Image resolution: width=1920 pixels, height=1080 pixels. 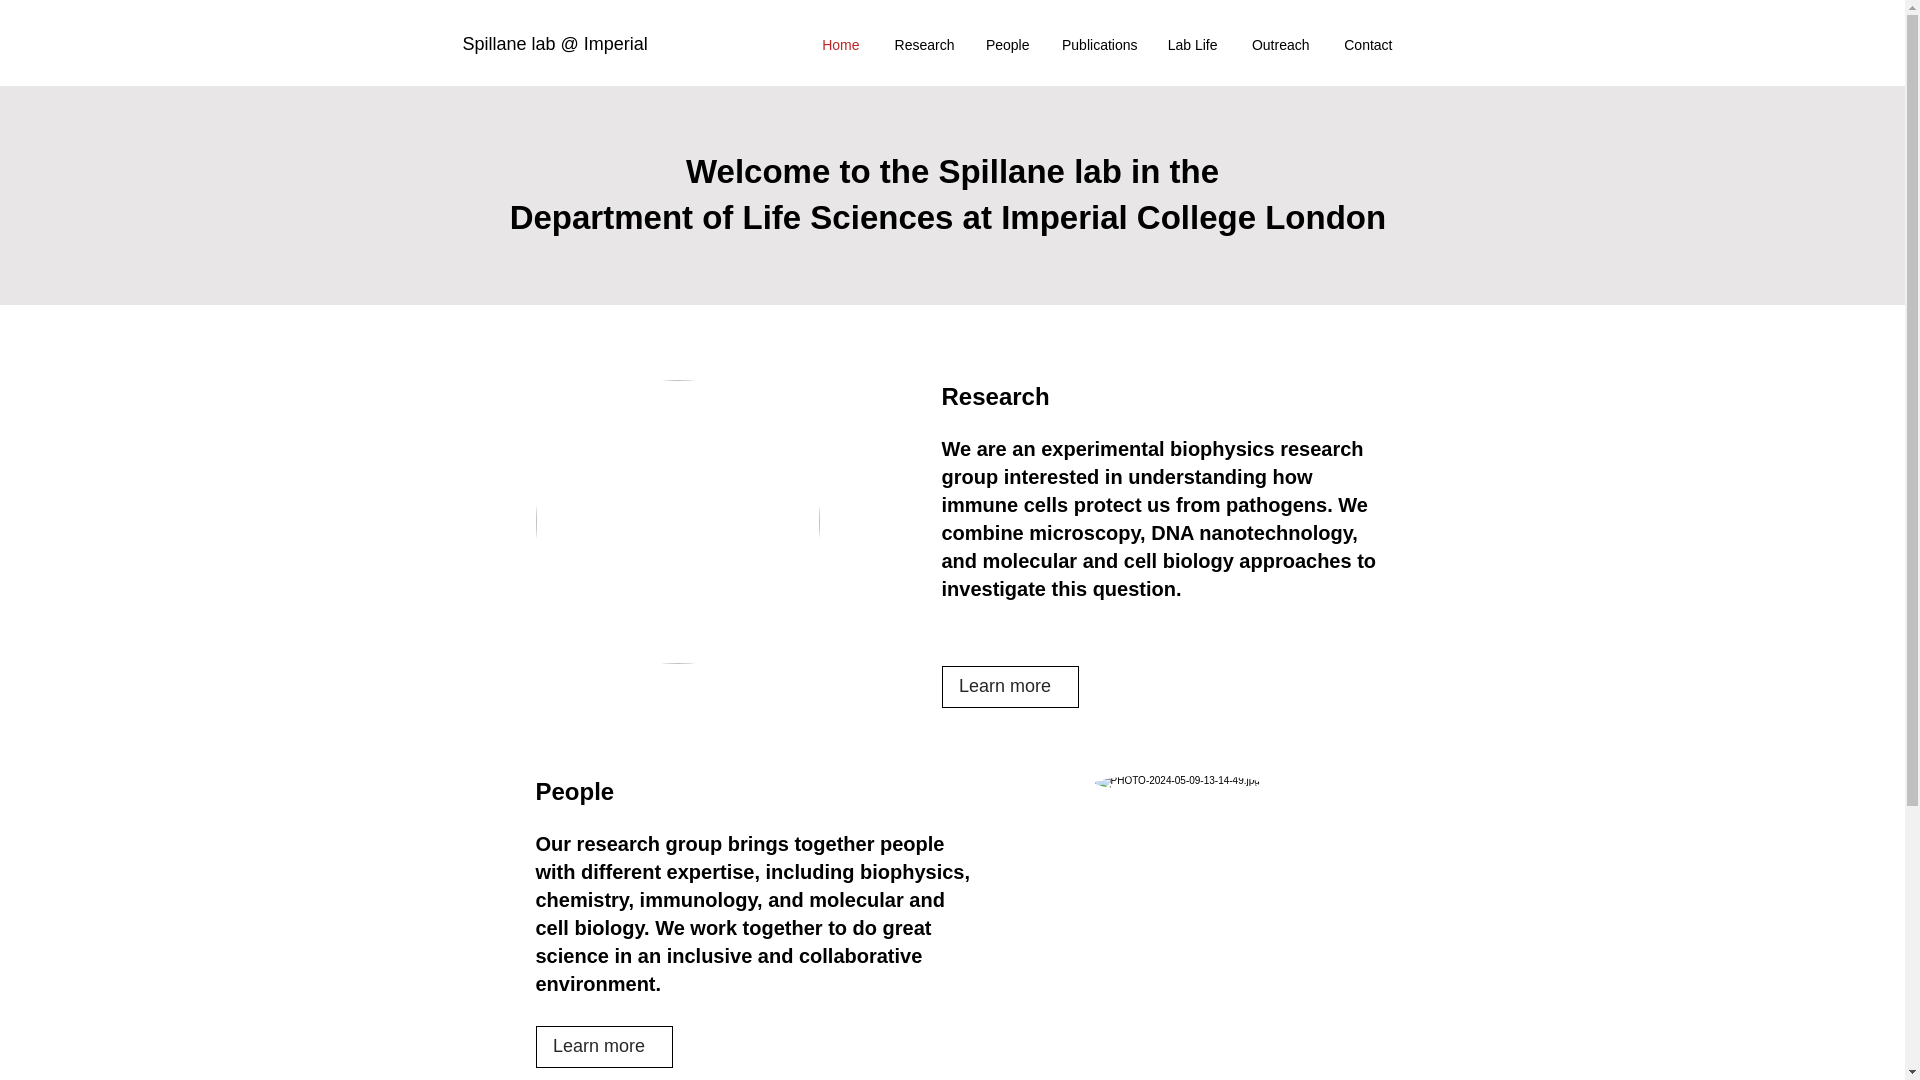 What do you see at coordinates (921, 45) in the screenshot?
I see `Research` at bounding box center [921, 45].